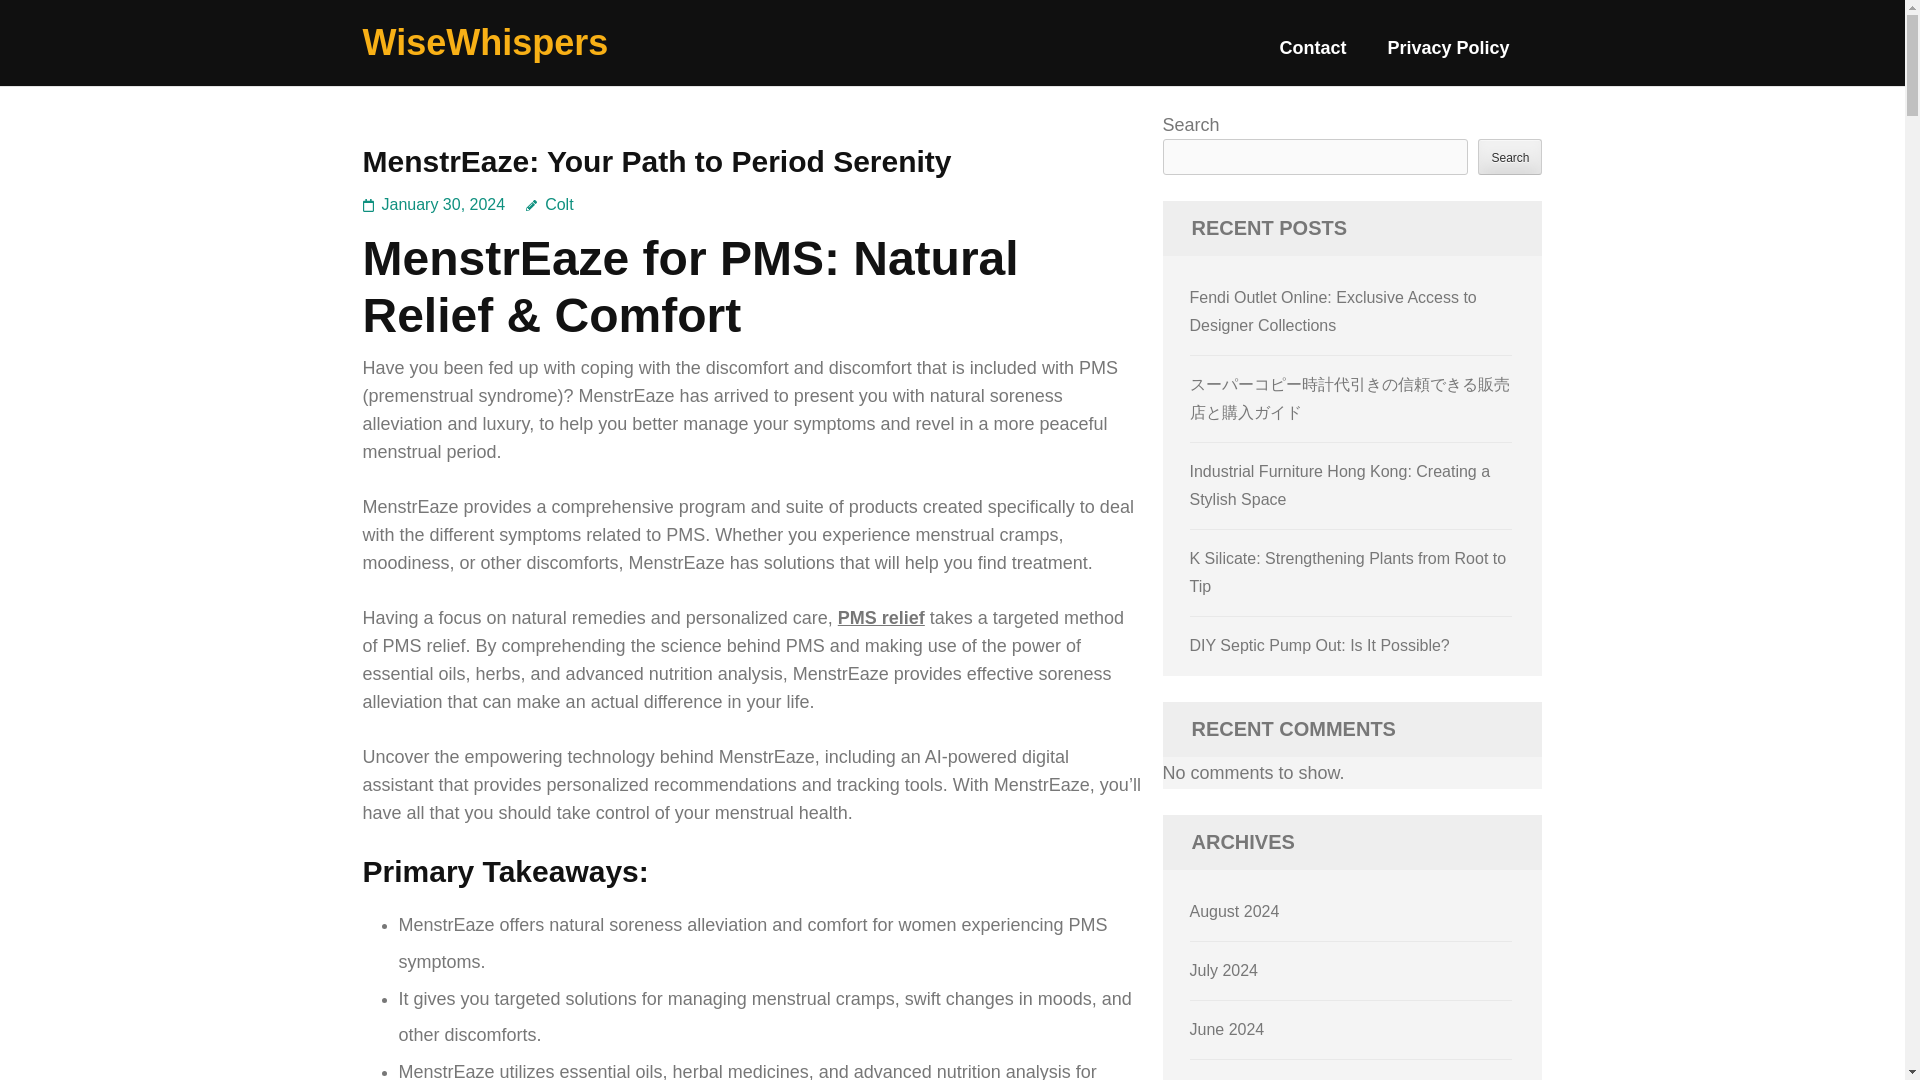 The image size is (1920, 1080). I want to click on DIY Septic Pump Out: Is It Possible?, so click(1320, 646).